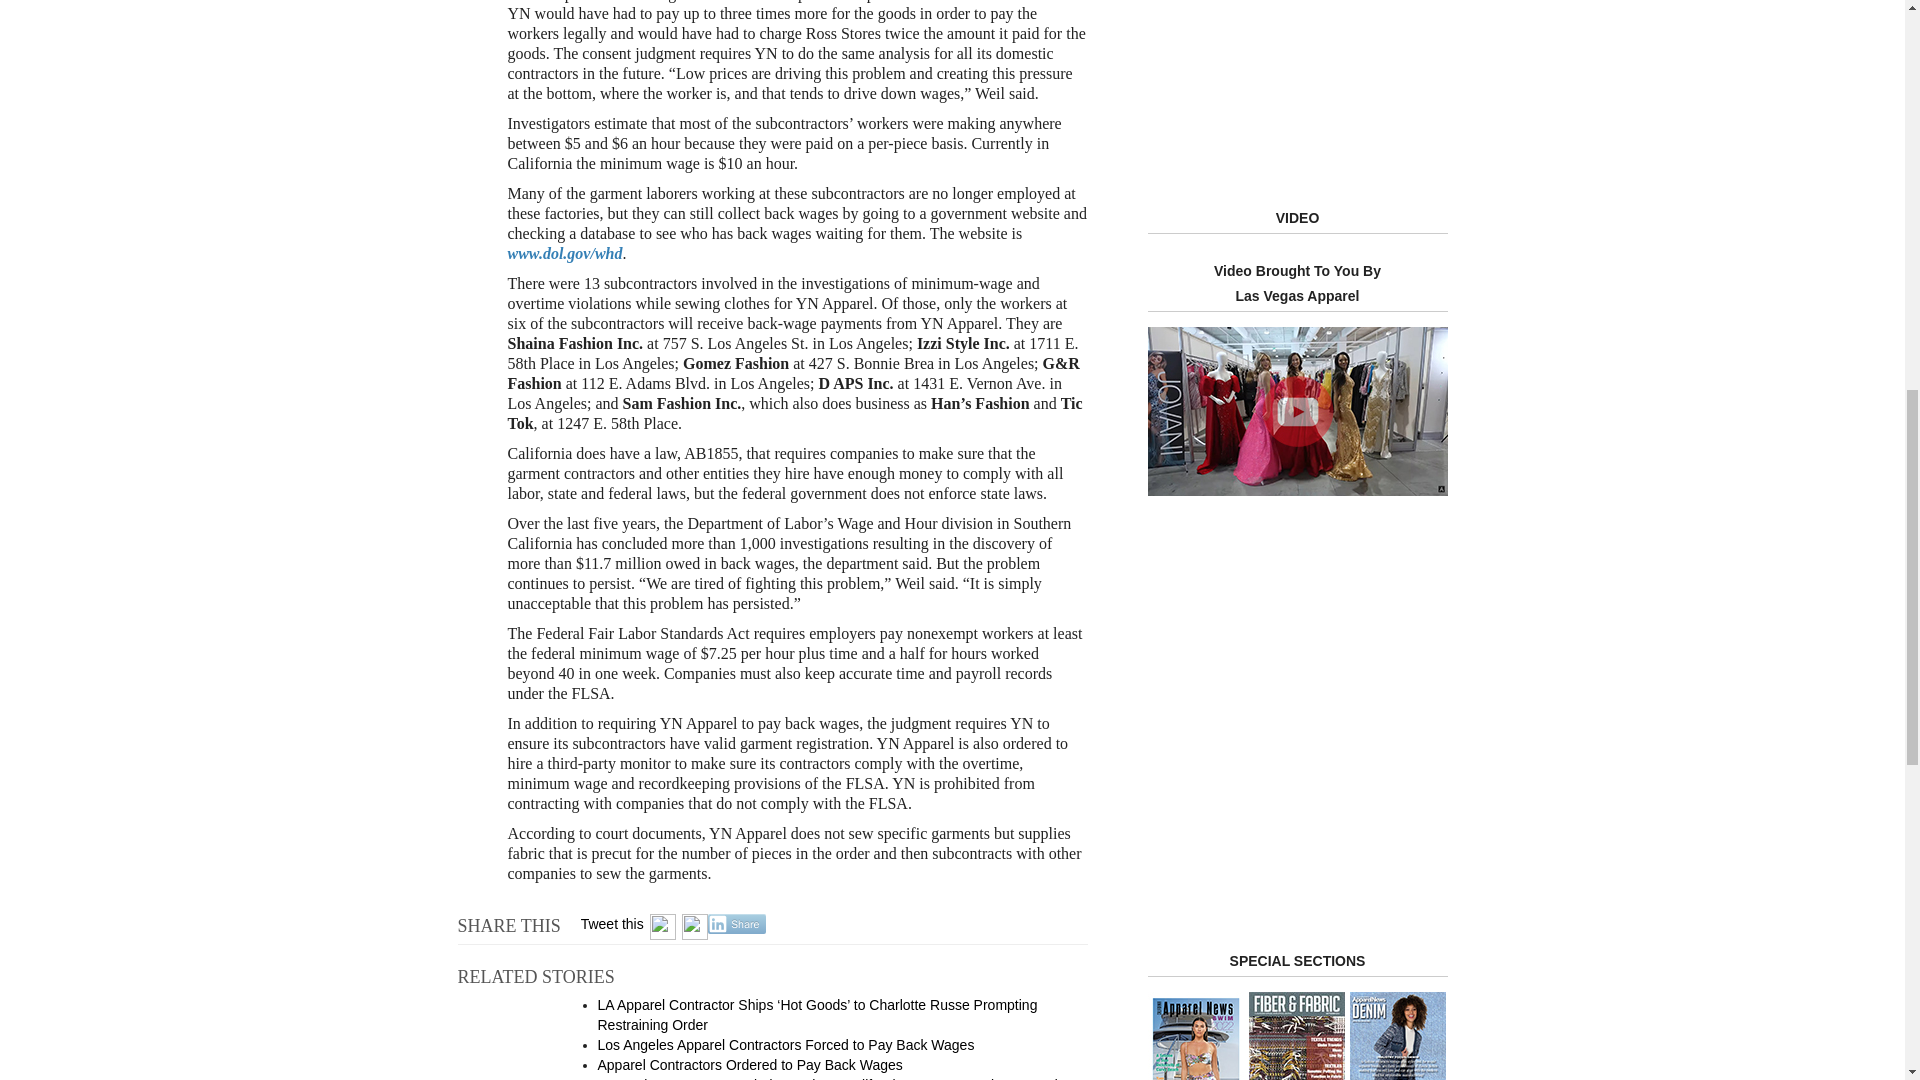 This screenshot has height=1080, width=1920. What do you see at coordinates (786, 1044) in the screenshot?
I see `Los Angeles Apparel Contractors Forced to Pay Back Wages` at bounding box center [786, 1044].